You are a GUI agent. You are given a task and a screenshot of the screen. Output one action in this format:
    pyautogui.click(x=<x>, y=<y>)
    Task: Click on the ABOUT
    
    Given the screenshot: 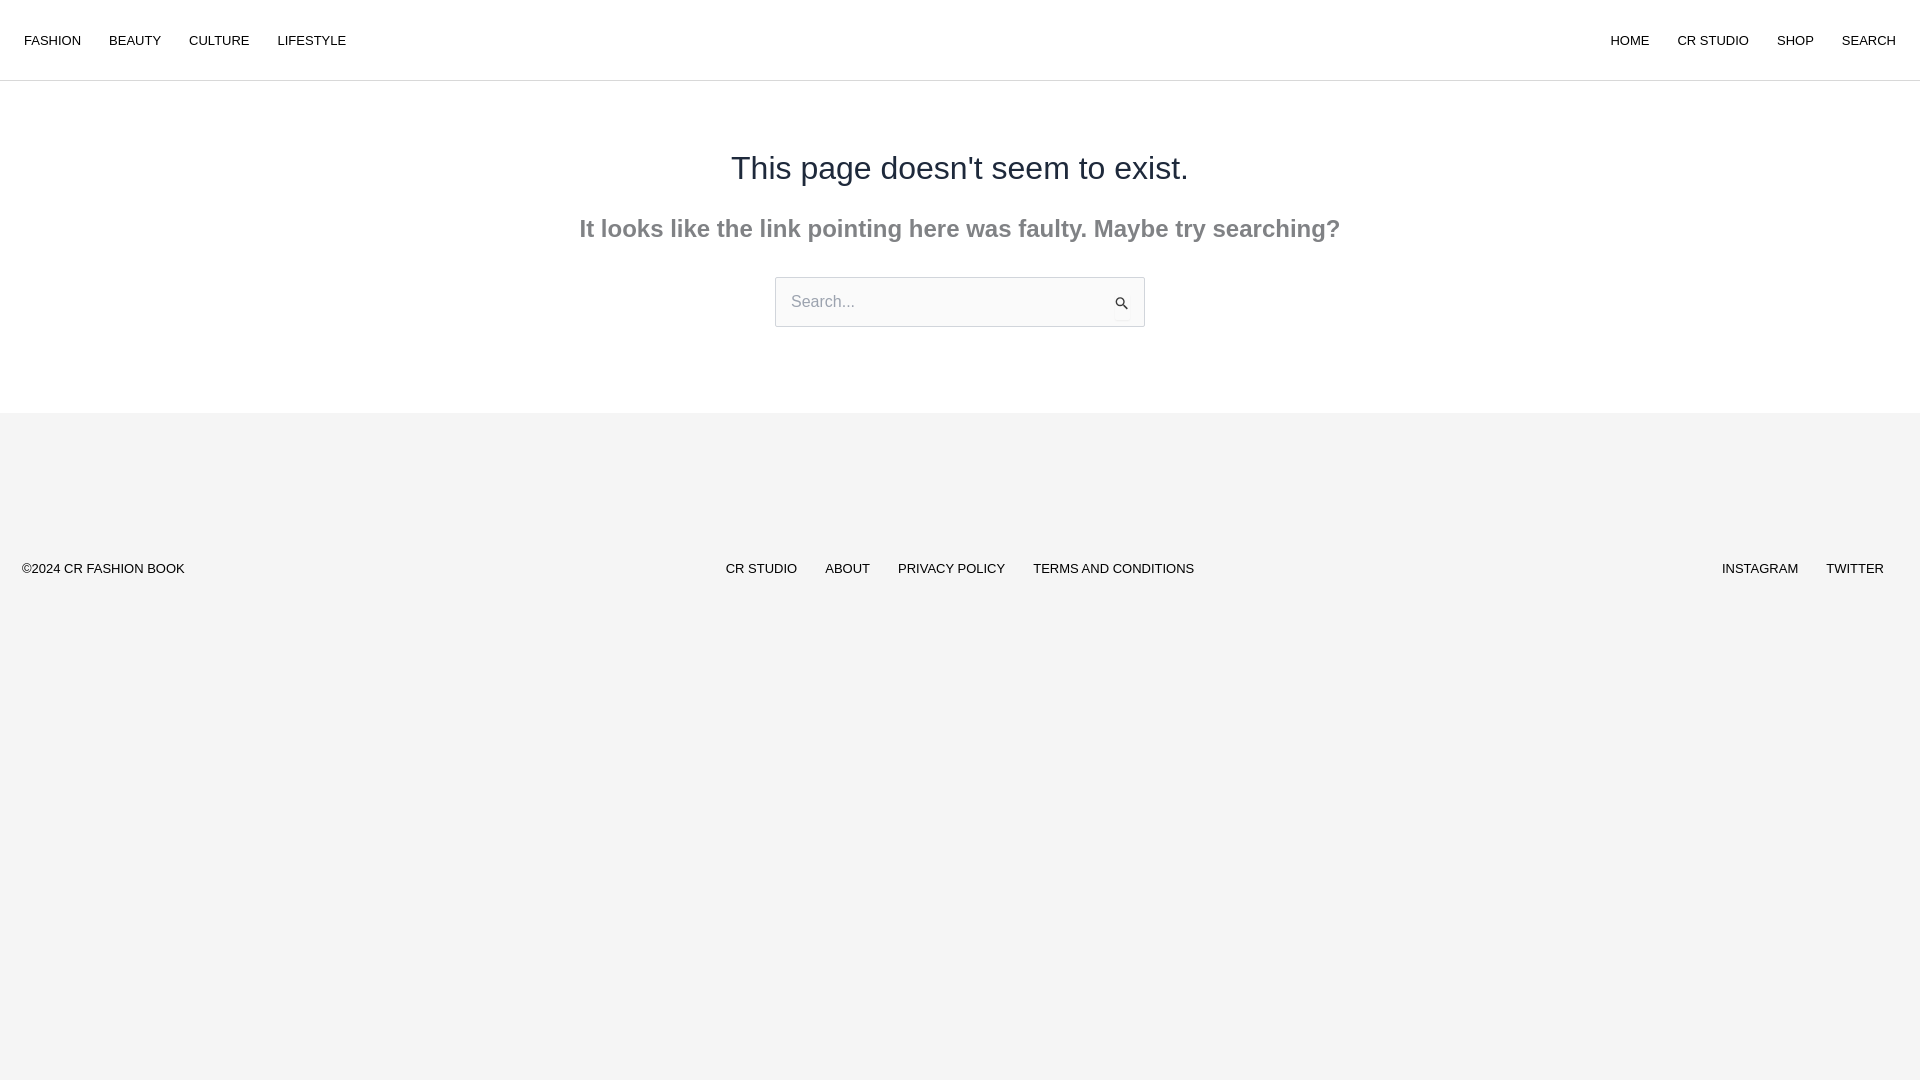 What is the action you would take?
    pyautogui.click(x=846, y=568)
    